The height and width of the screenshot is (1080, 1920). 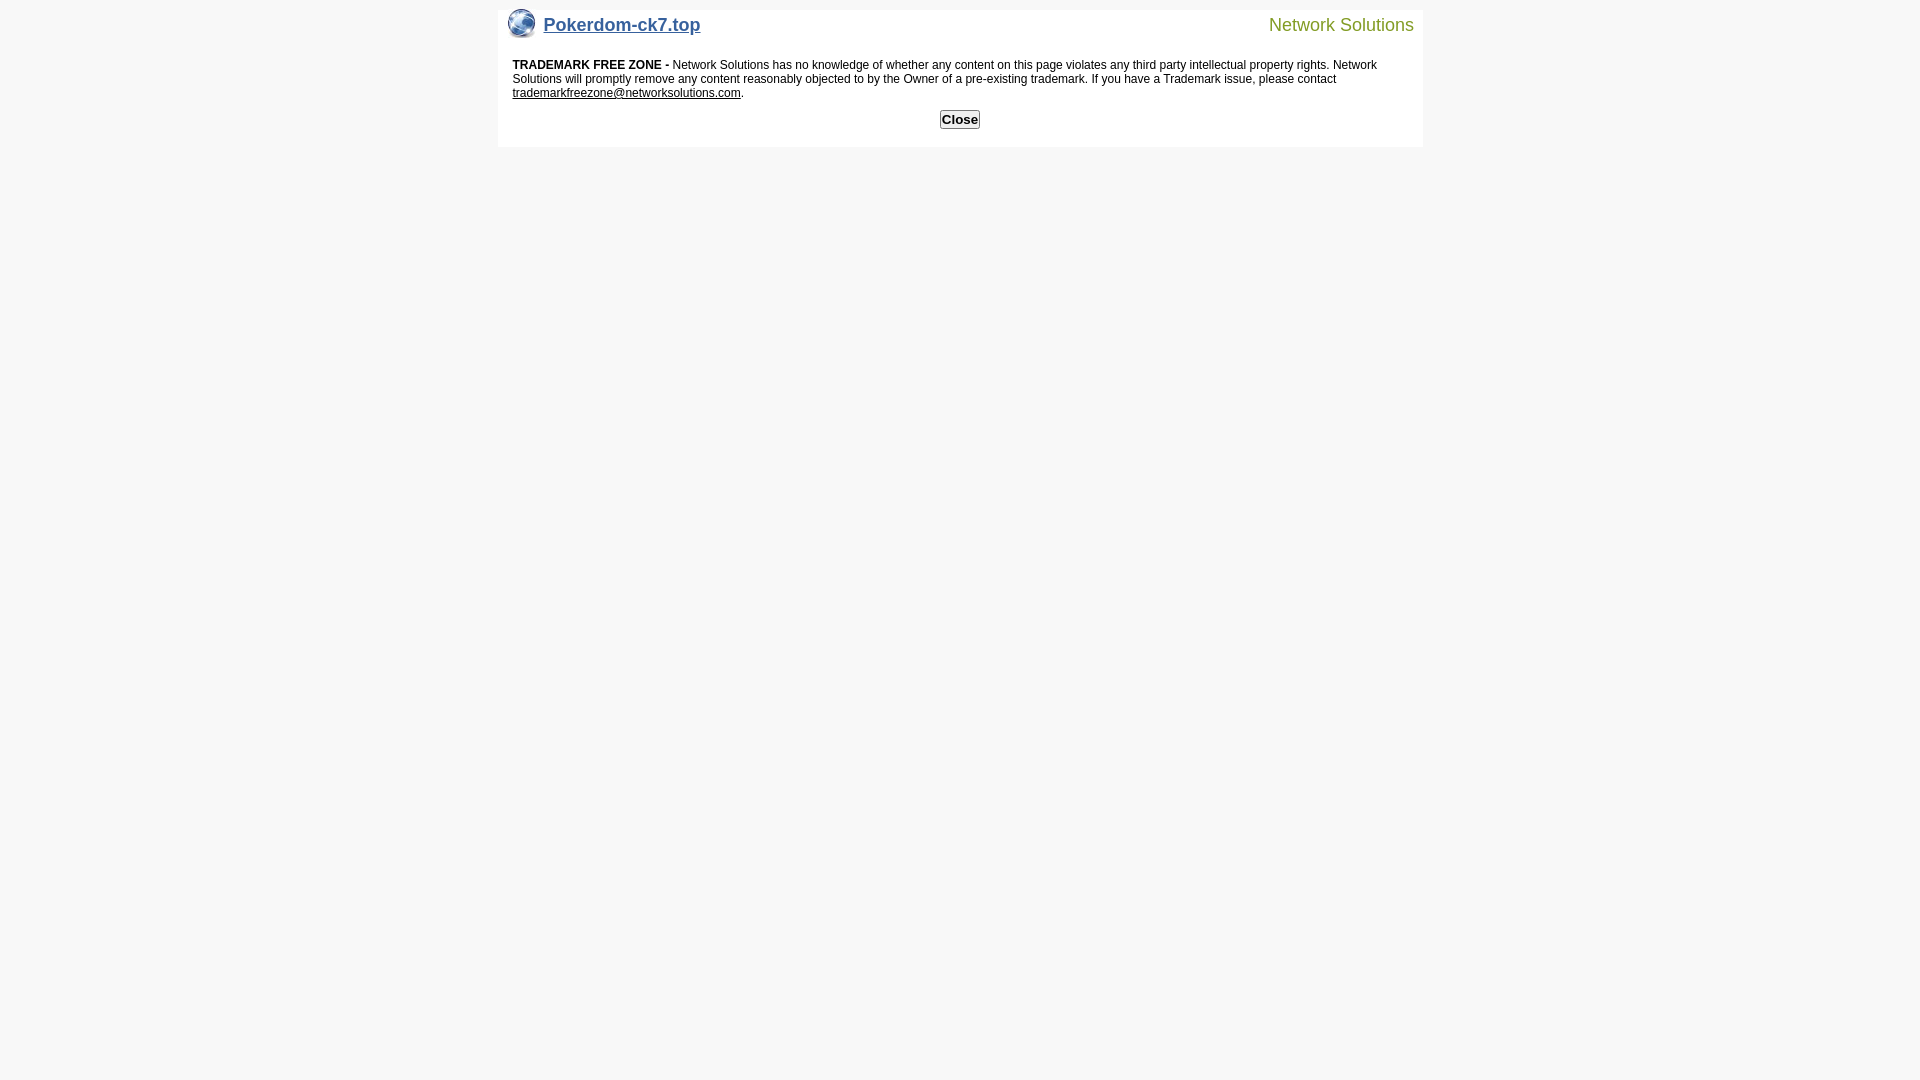 What do you see at coordinates (604, 30) in the screenshot?
I see `Pokerdom-ck7.top` at bounding box center [604, 30].